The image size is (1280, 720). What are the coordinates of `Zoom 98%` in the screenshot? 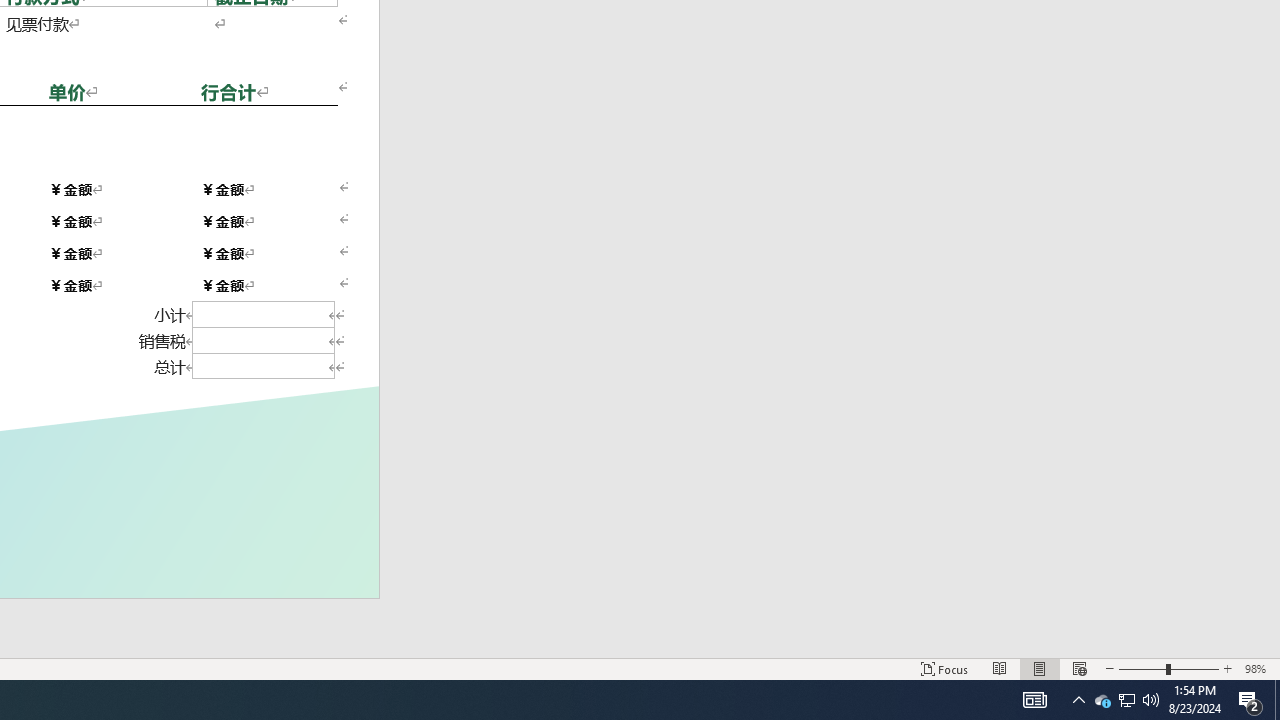 It's located at (1258, 668).